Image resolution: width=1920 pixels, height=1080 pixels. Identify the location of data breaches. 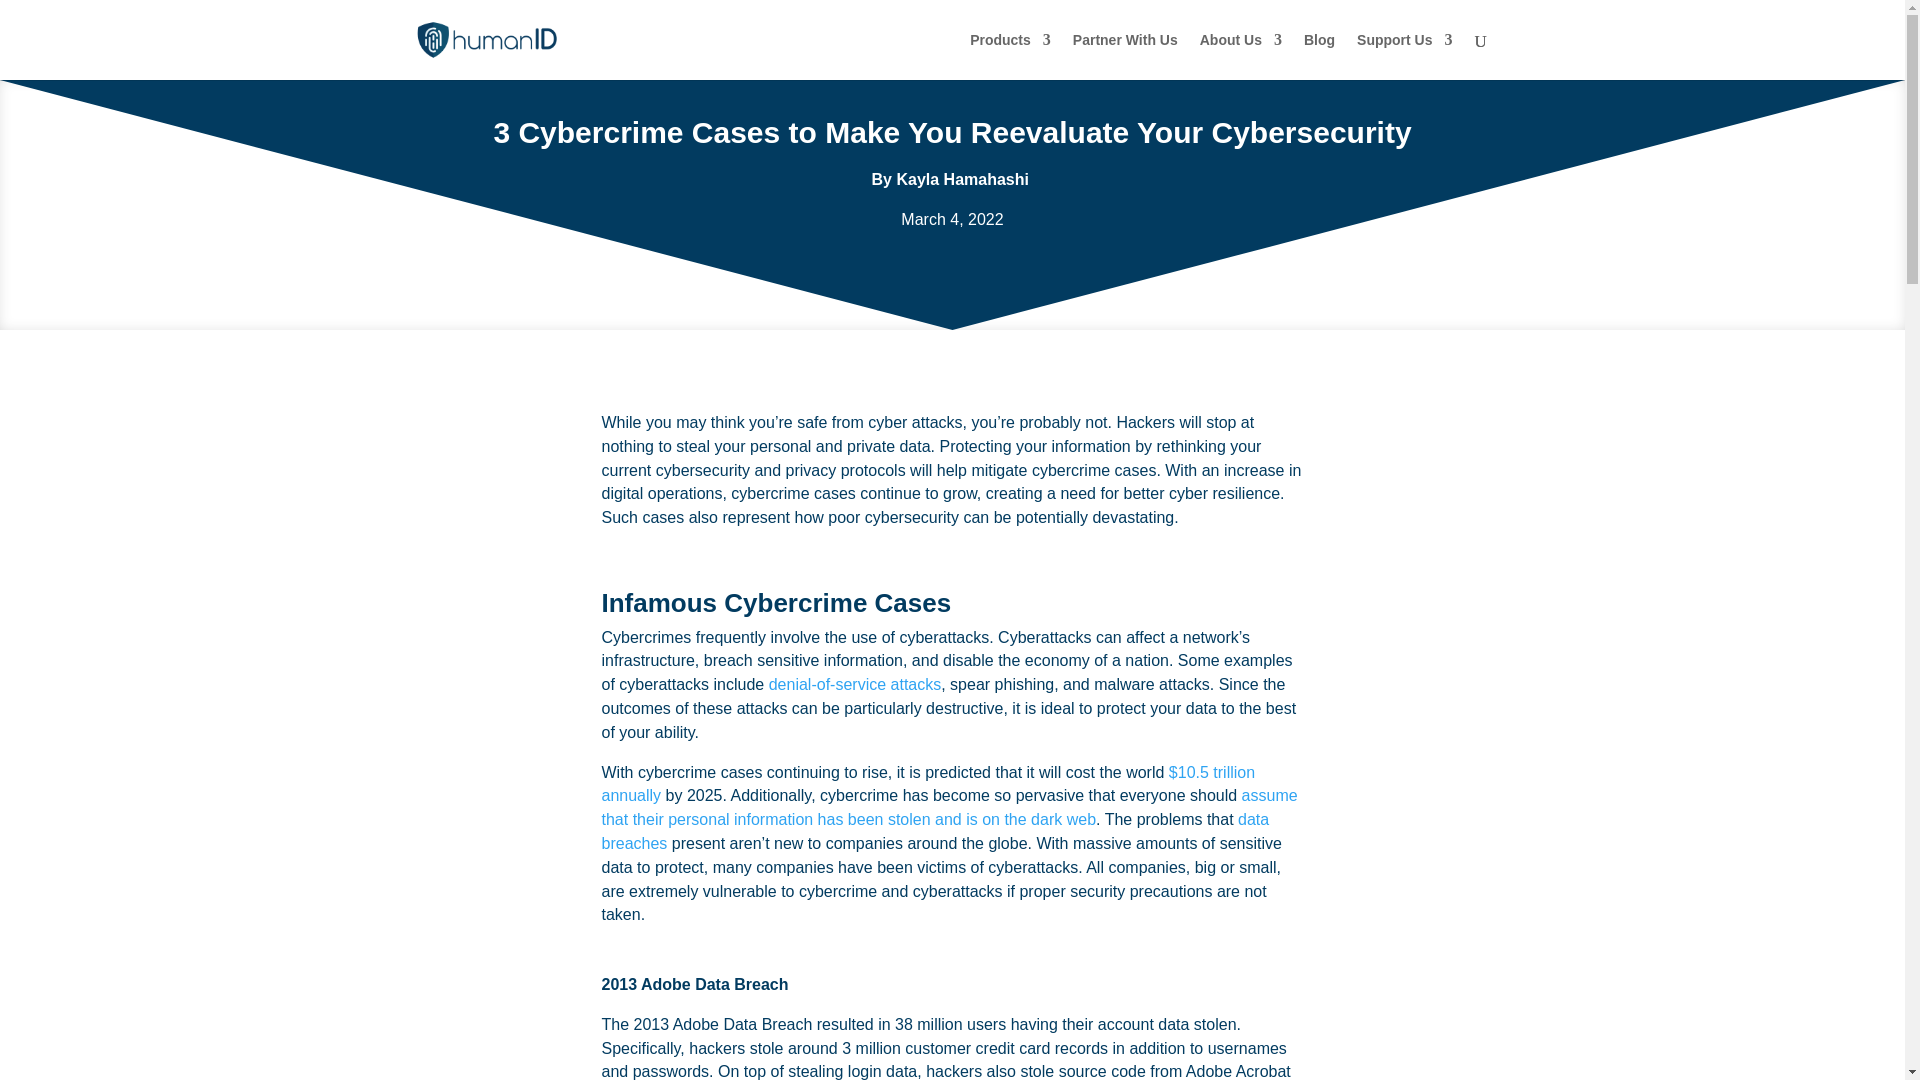
(936, 832).